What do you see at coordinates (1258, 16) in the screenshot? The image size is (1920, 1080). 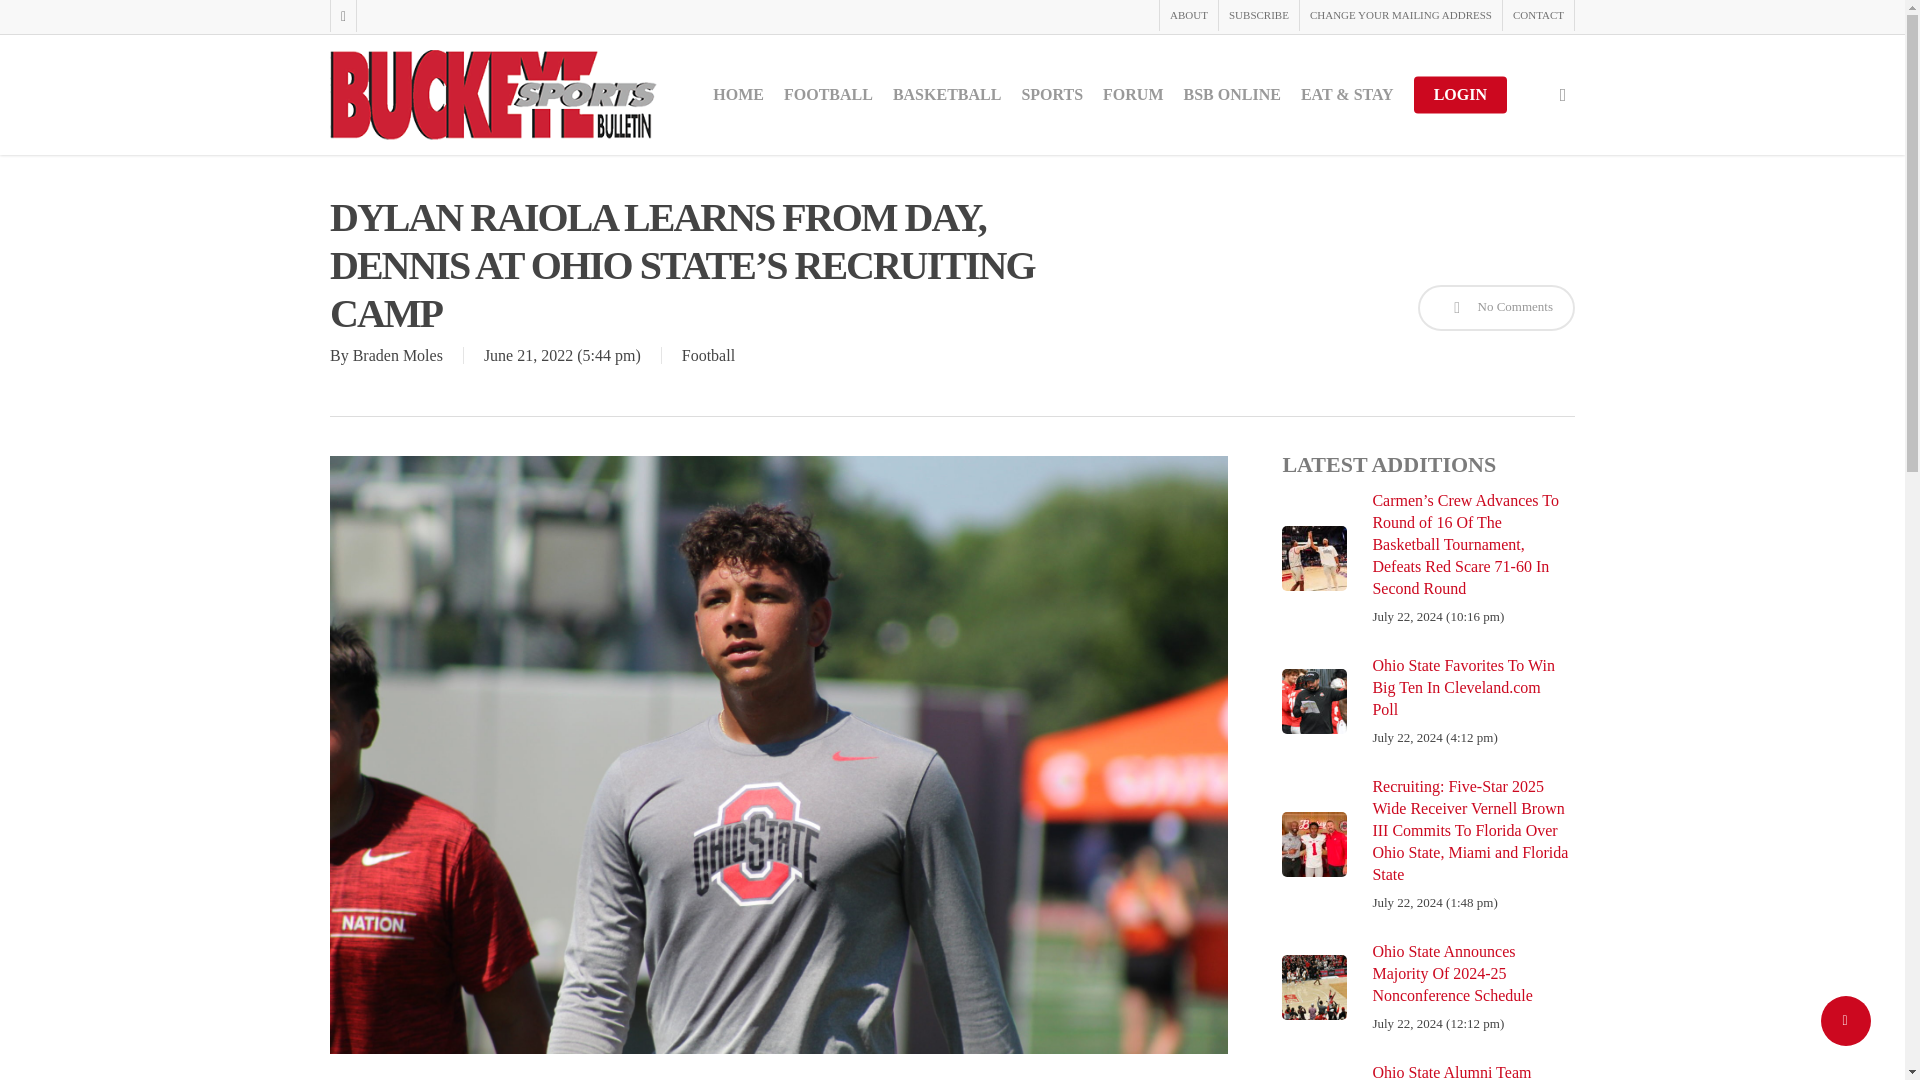 I see `SUBSCRIBE` at bounding box center [1258, 16].